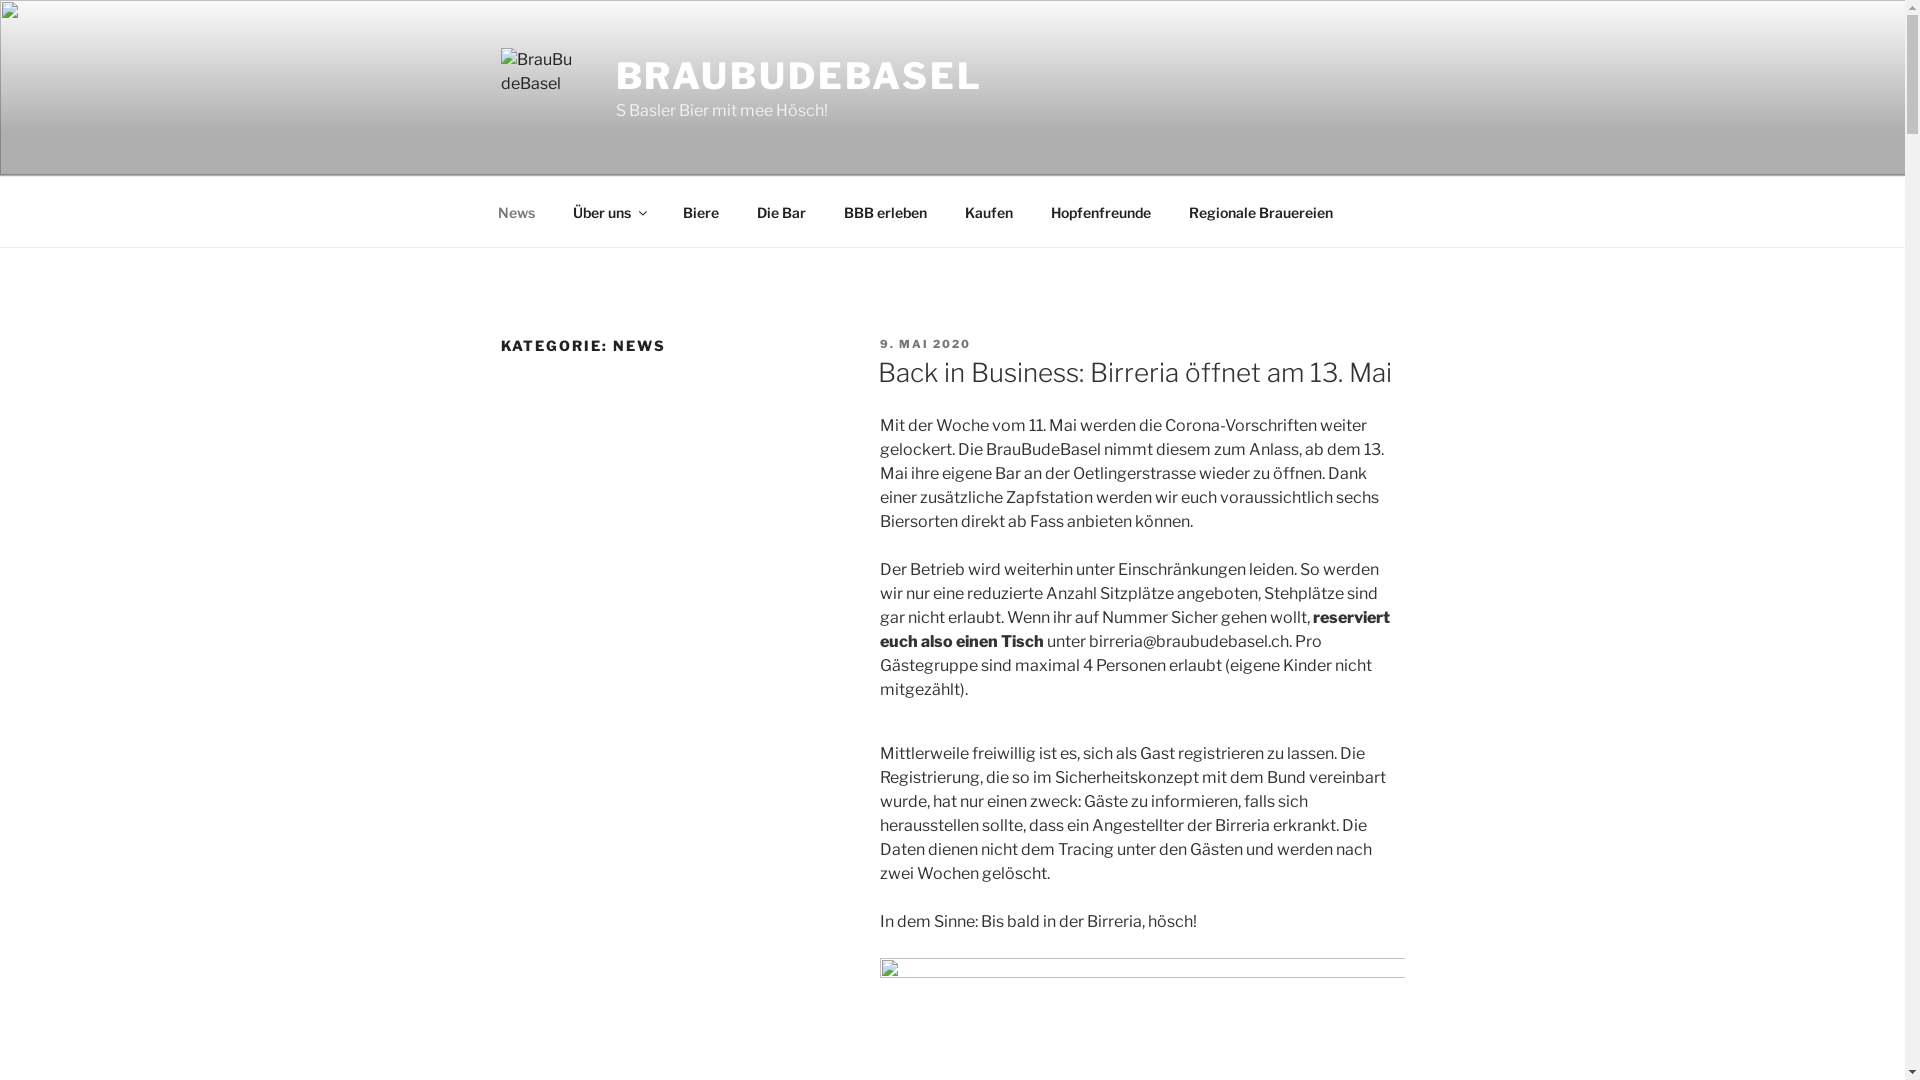 This screenshot has width=1920, height=1080. I want to click on News, so click(516, 212).